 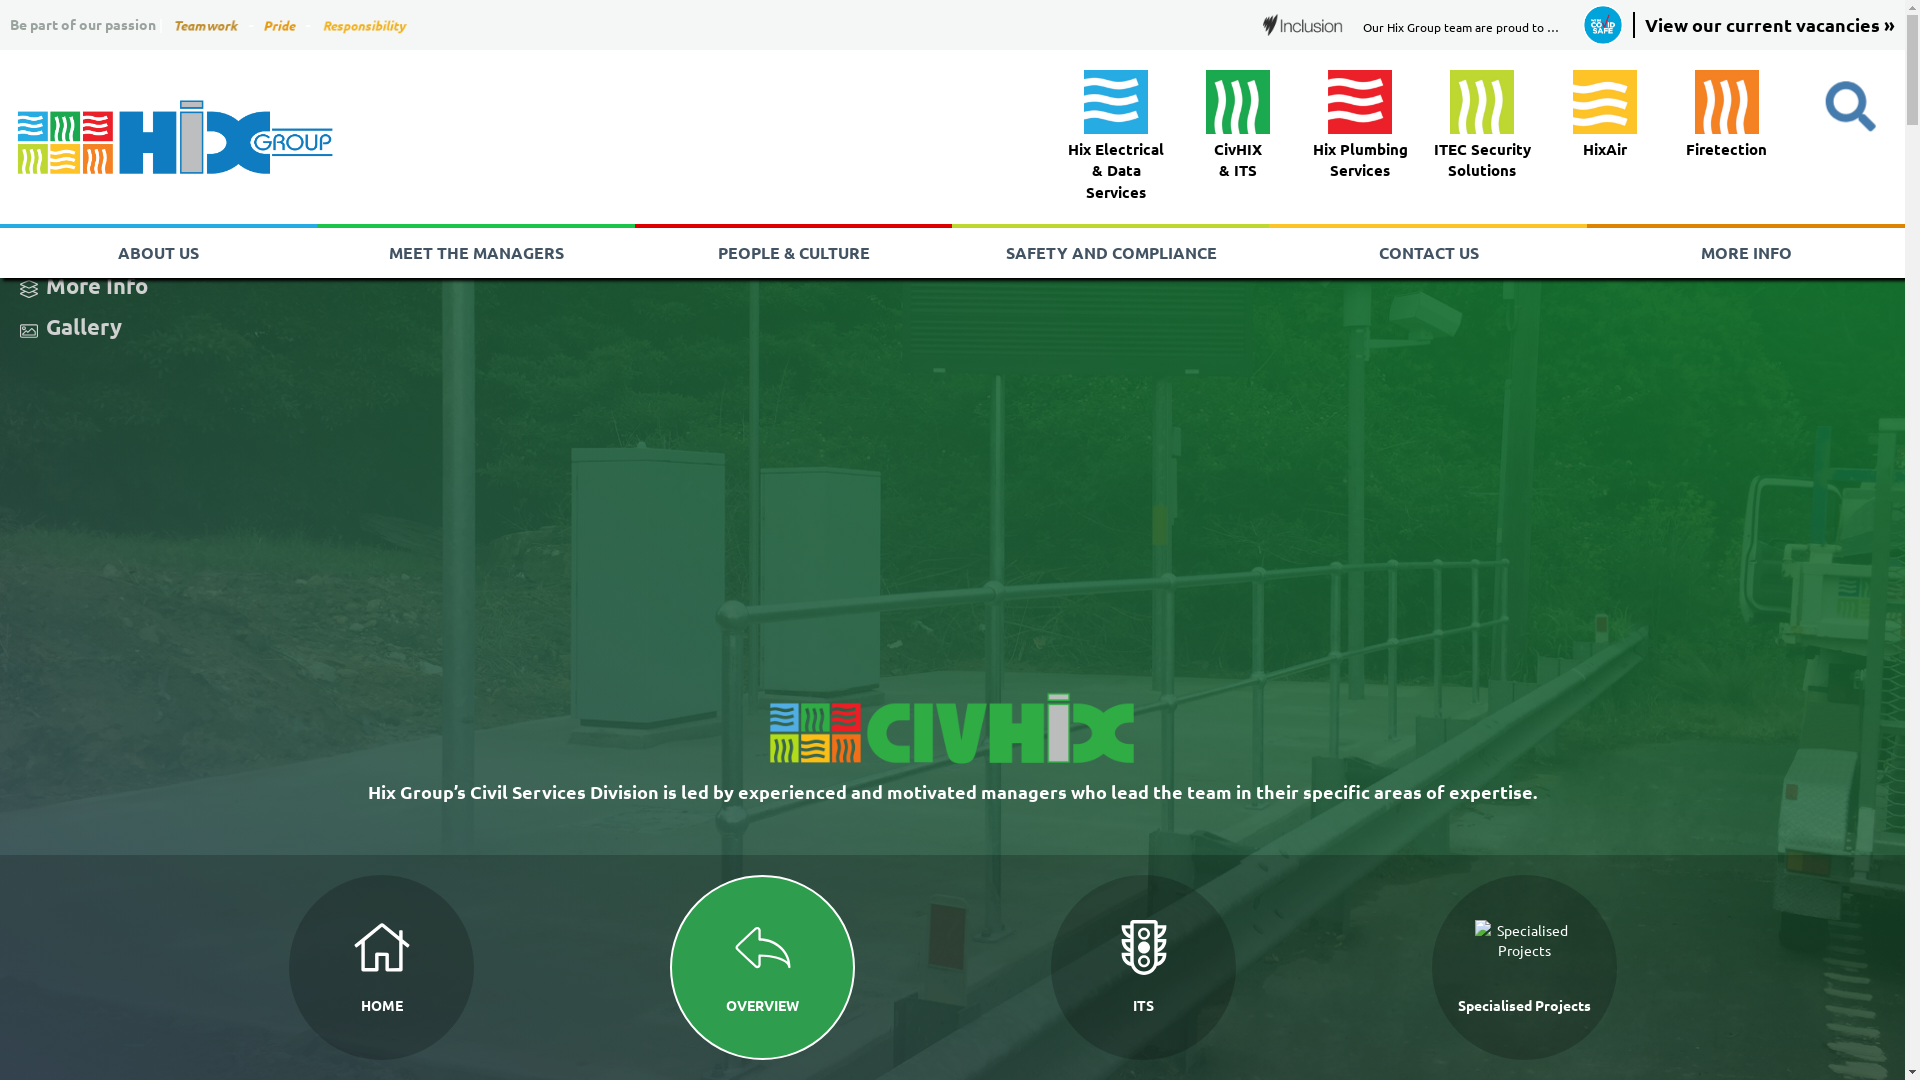 I want to click on CONTACT US, so click(x=1428, y=253).